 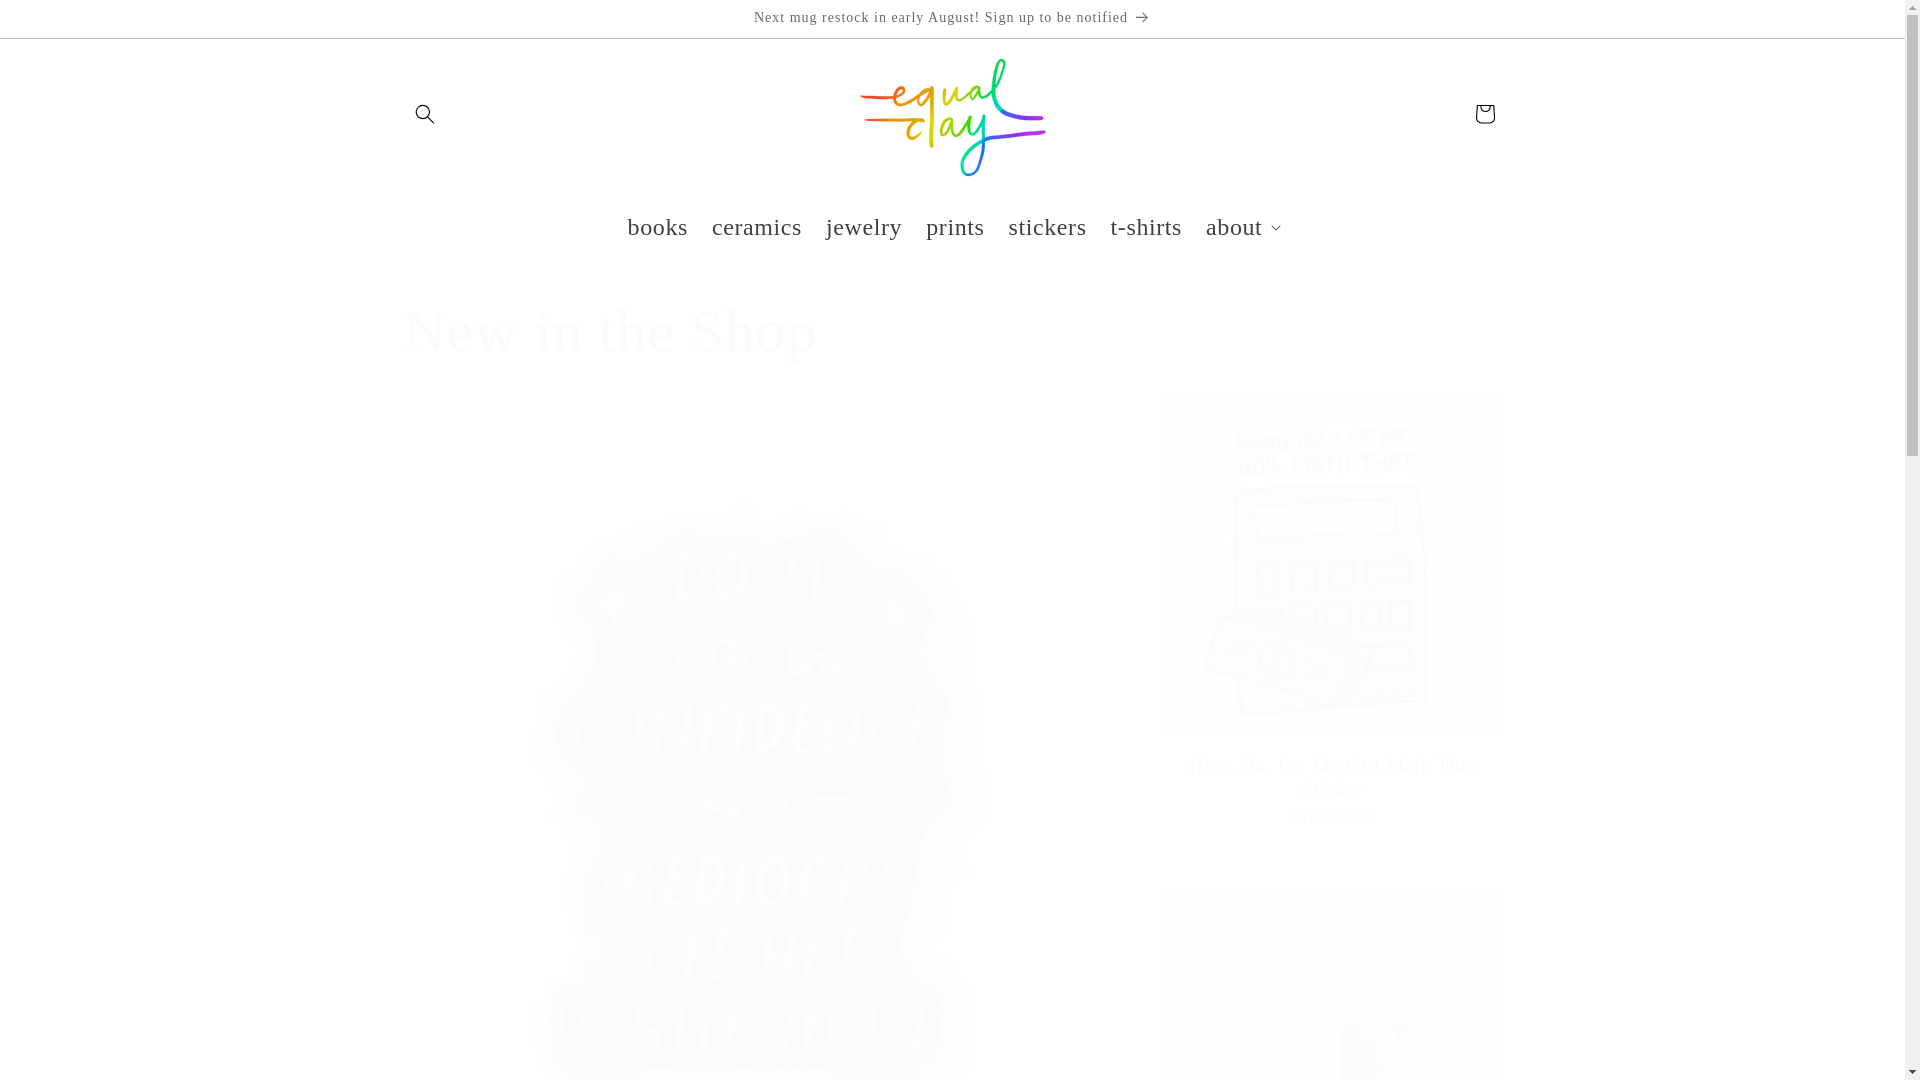 I want to click on prints, so click(x=954, y=226).